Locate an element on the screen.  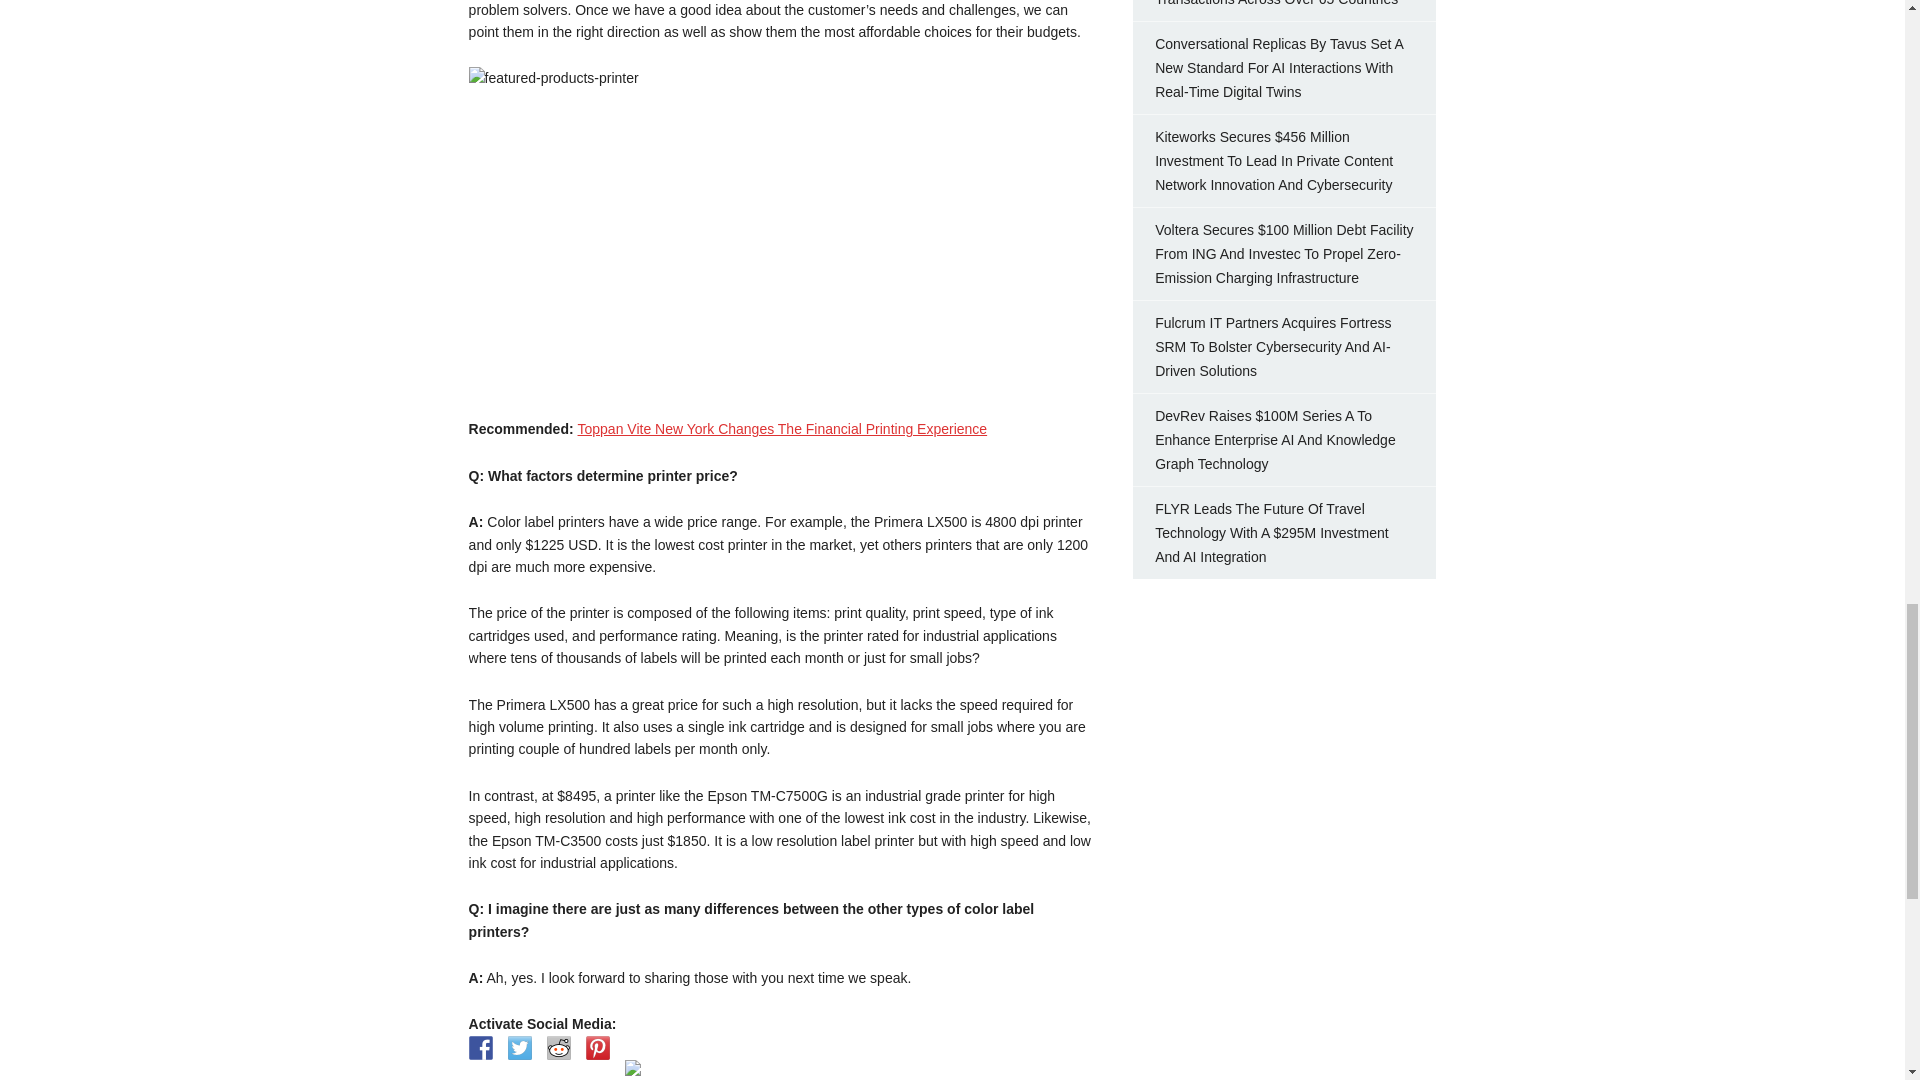
Pin it with Pinterest is located at coordinates (598, 1047).